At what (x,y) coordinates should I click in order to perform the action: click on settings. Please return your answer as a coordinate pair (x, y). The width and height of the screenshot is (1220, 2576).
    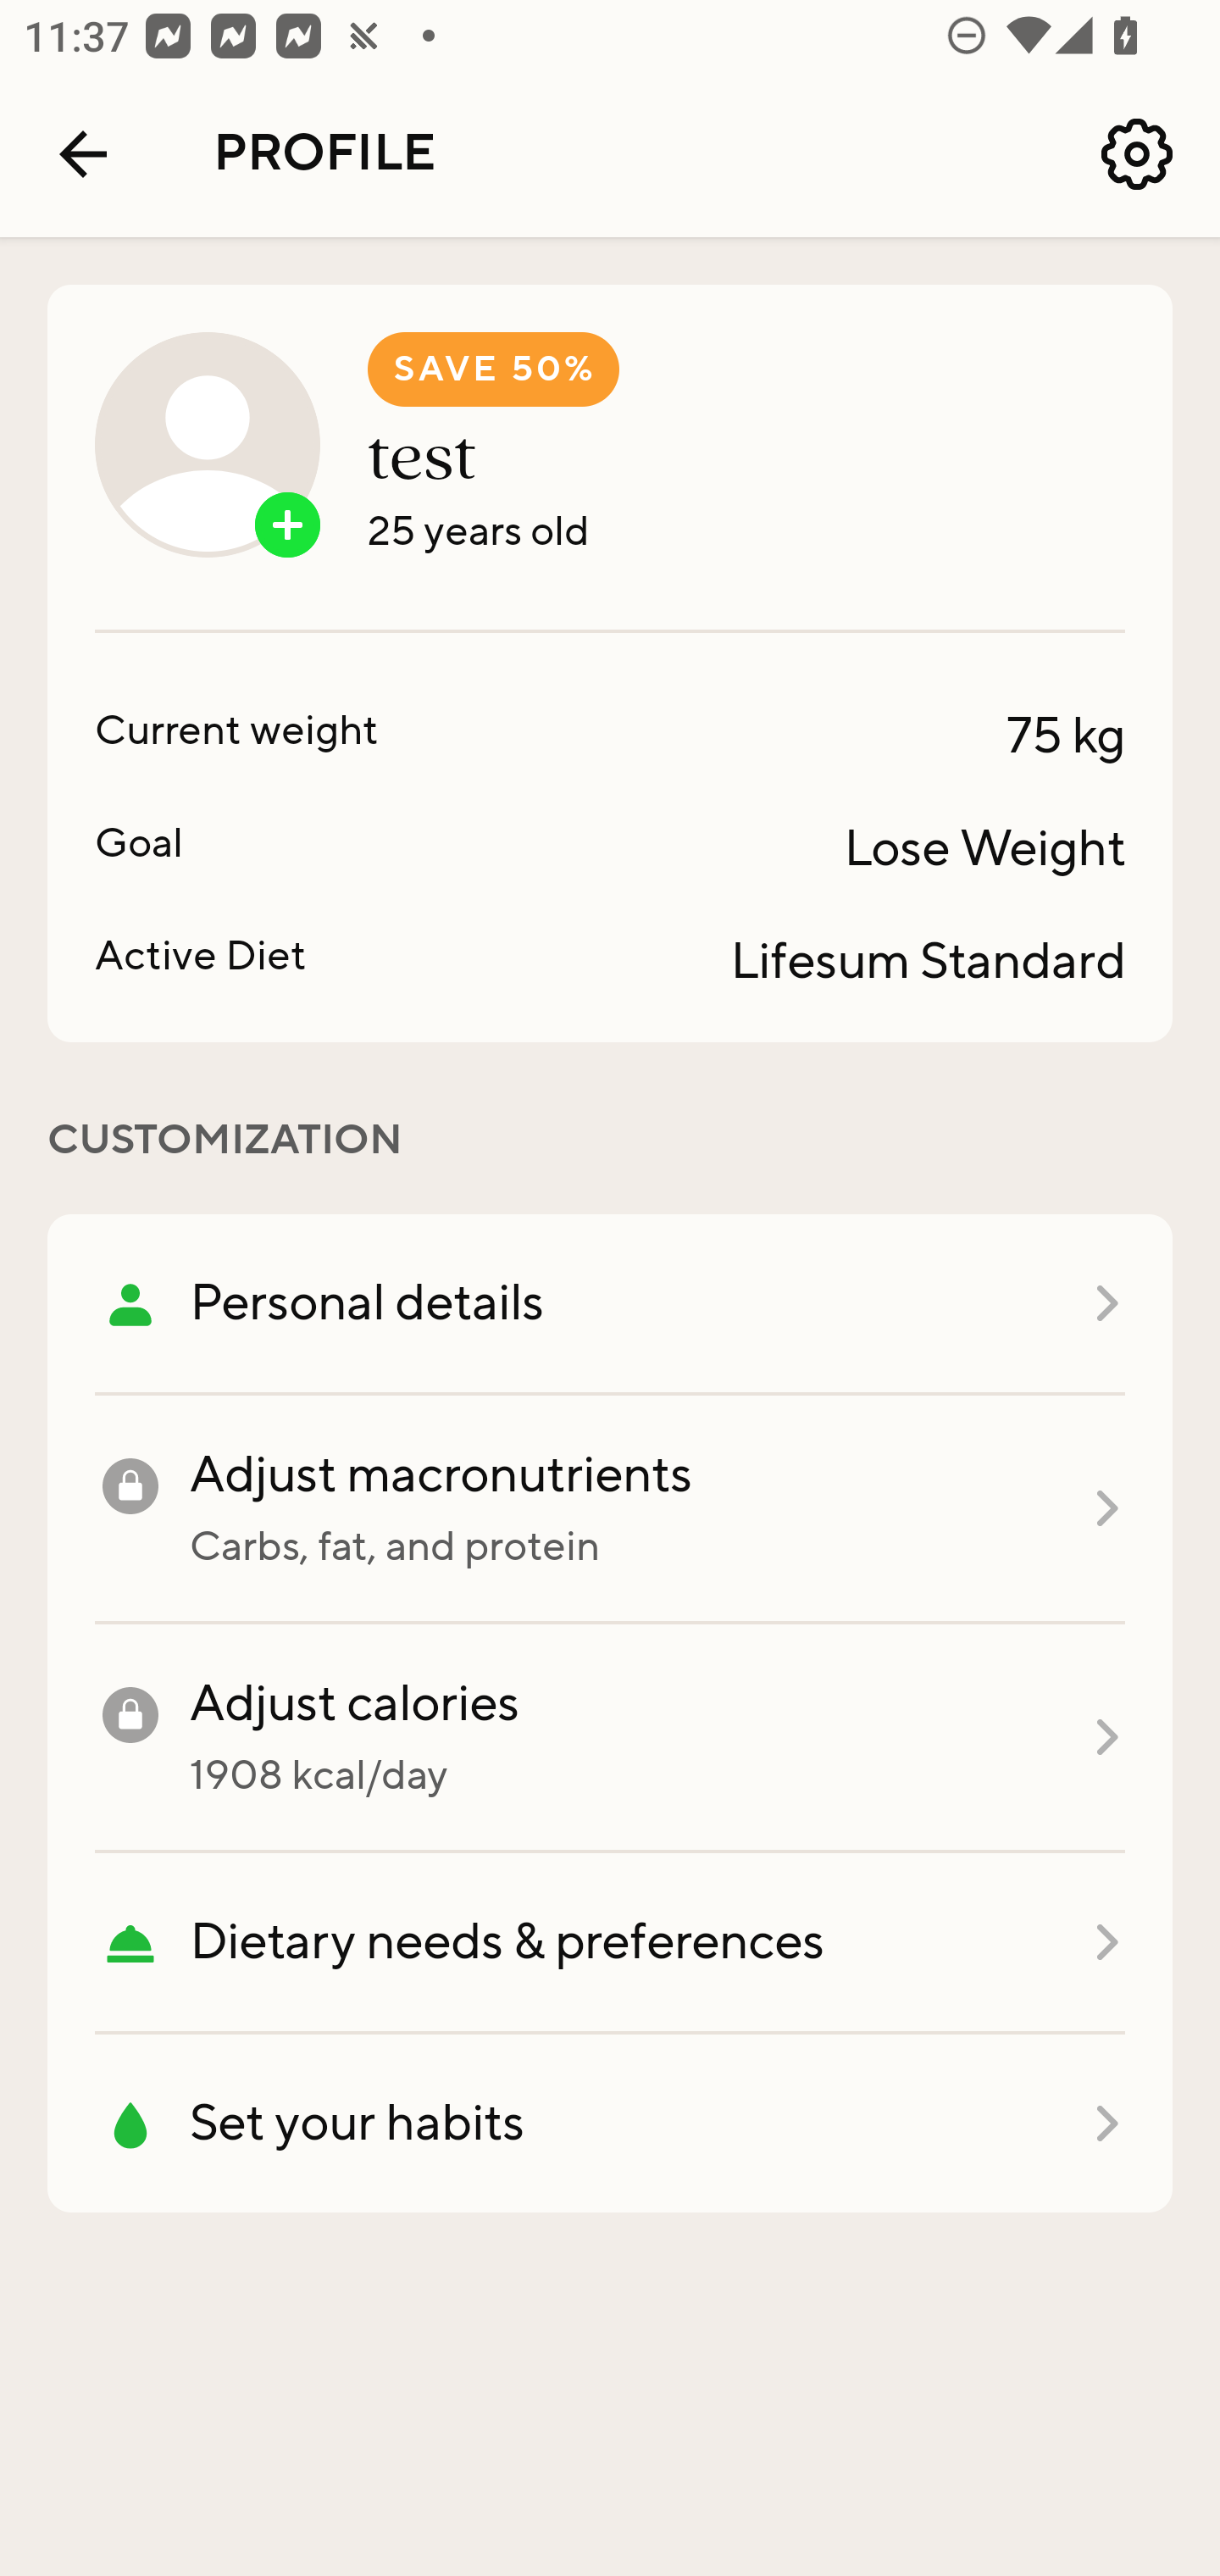
    Looking at the image, I should click on (1137, 154).